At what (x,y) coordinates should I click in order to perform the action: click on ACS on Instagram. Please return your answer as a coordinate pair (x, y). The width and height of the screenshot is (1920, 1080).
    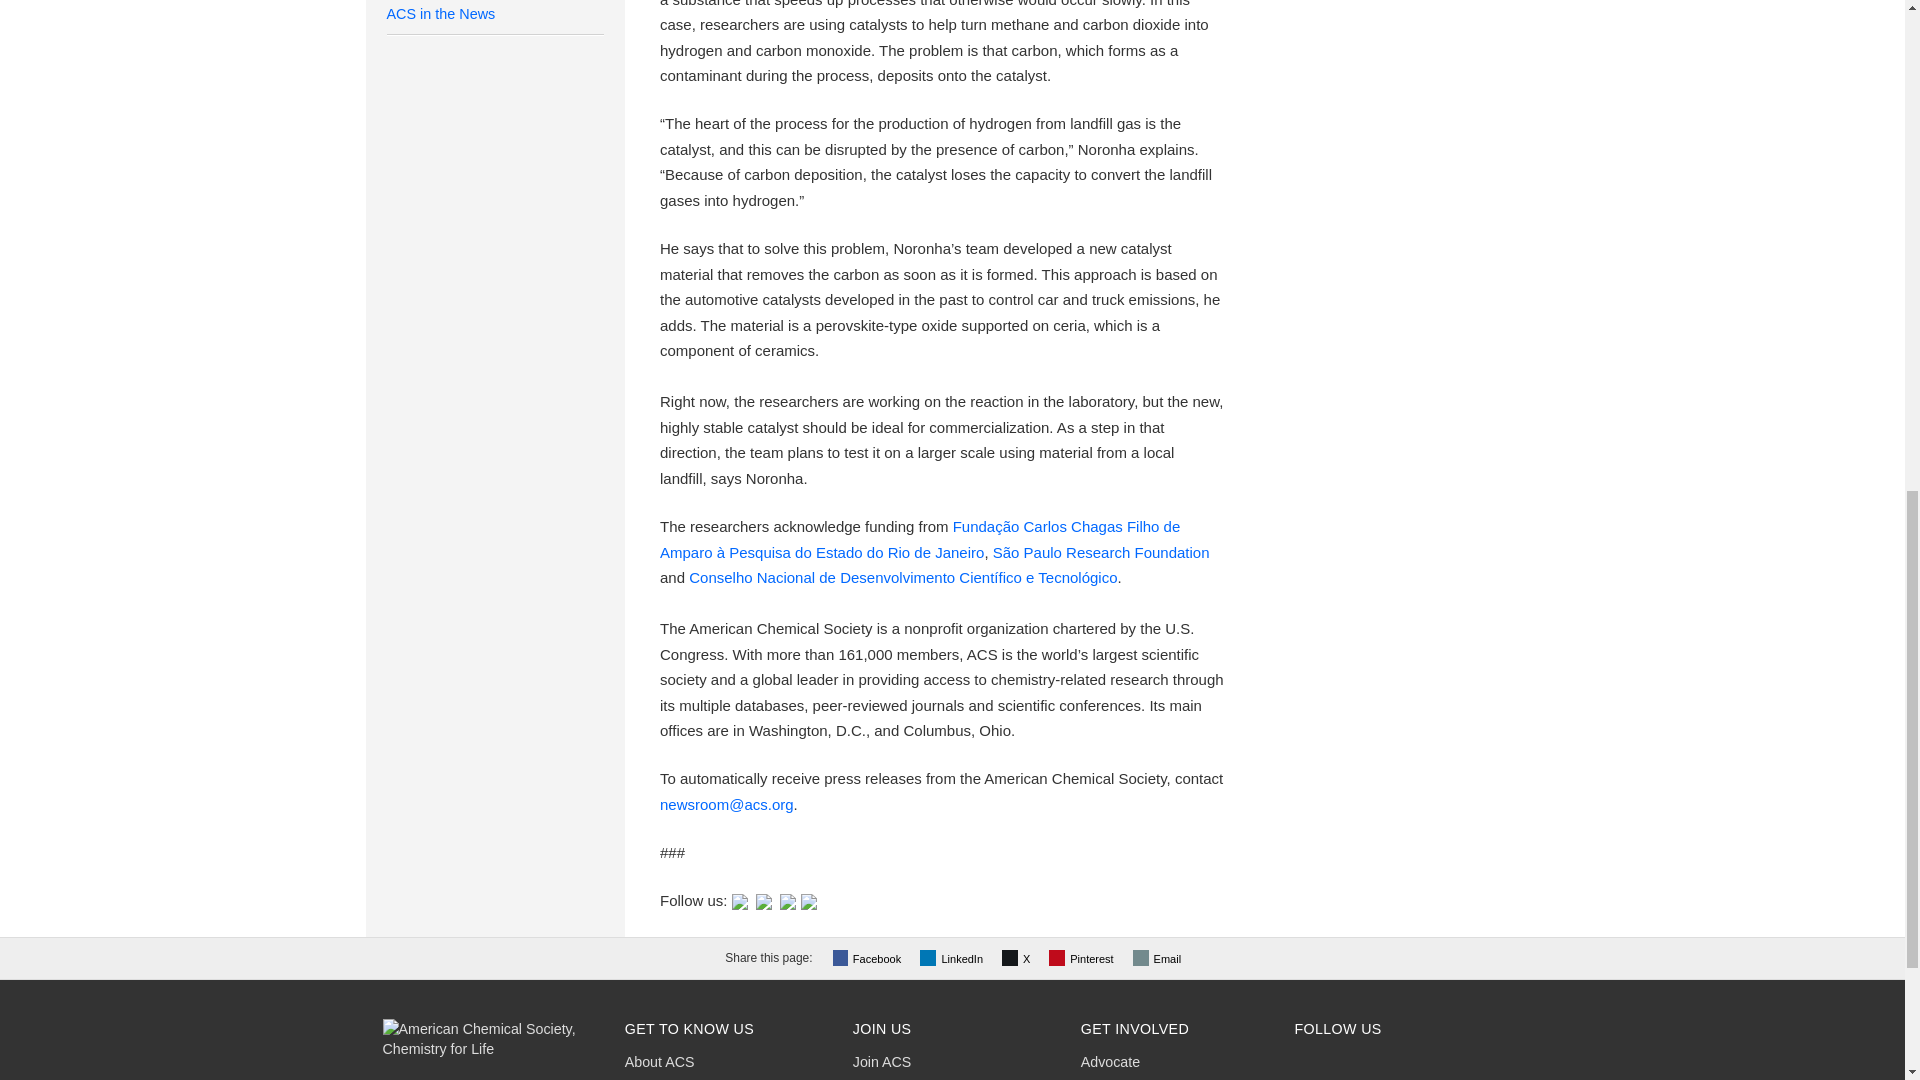
    Looking at the image, I should click on (808, 900).